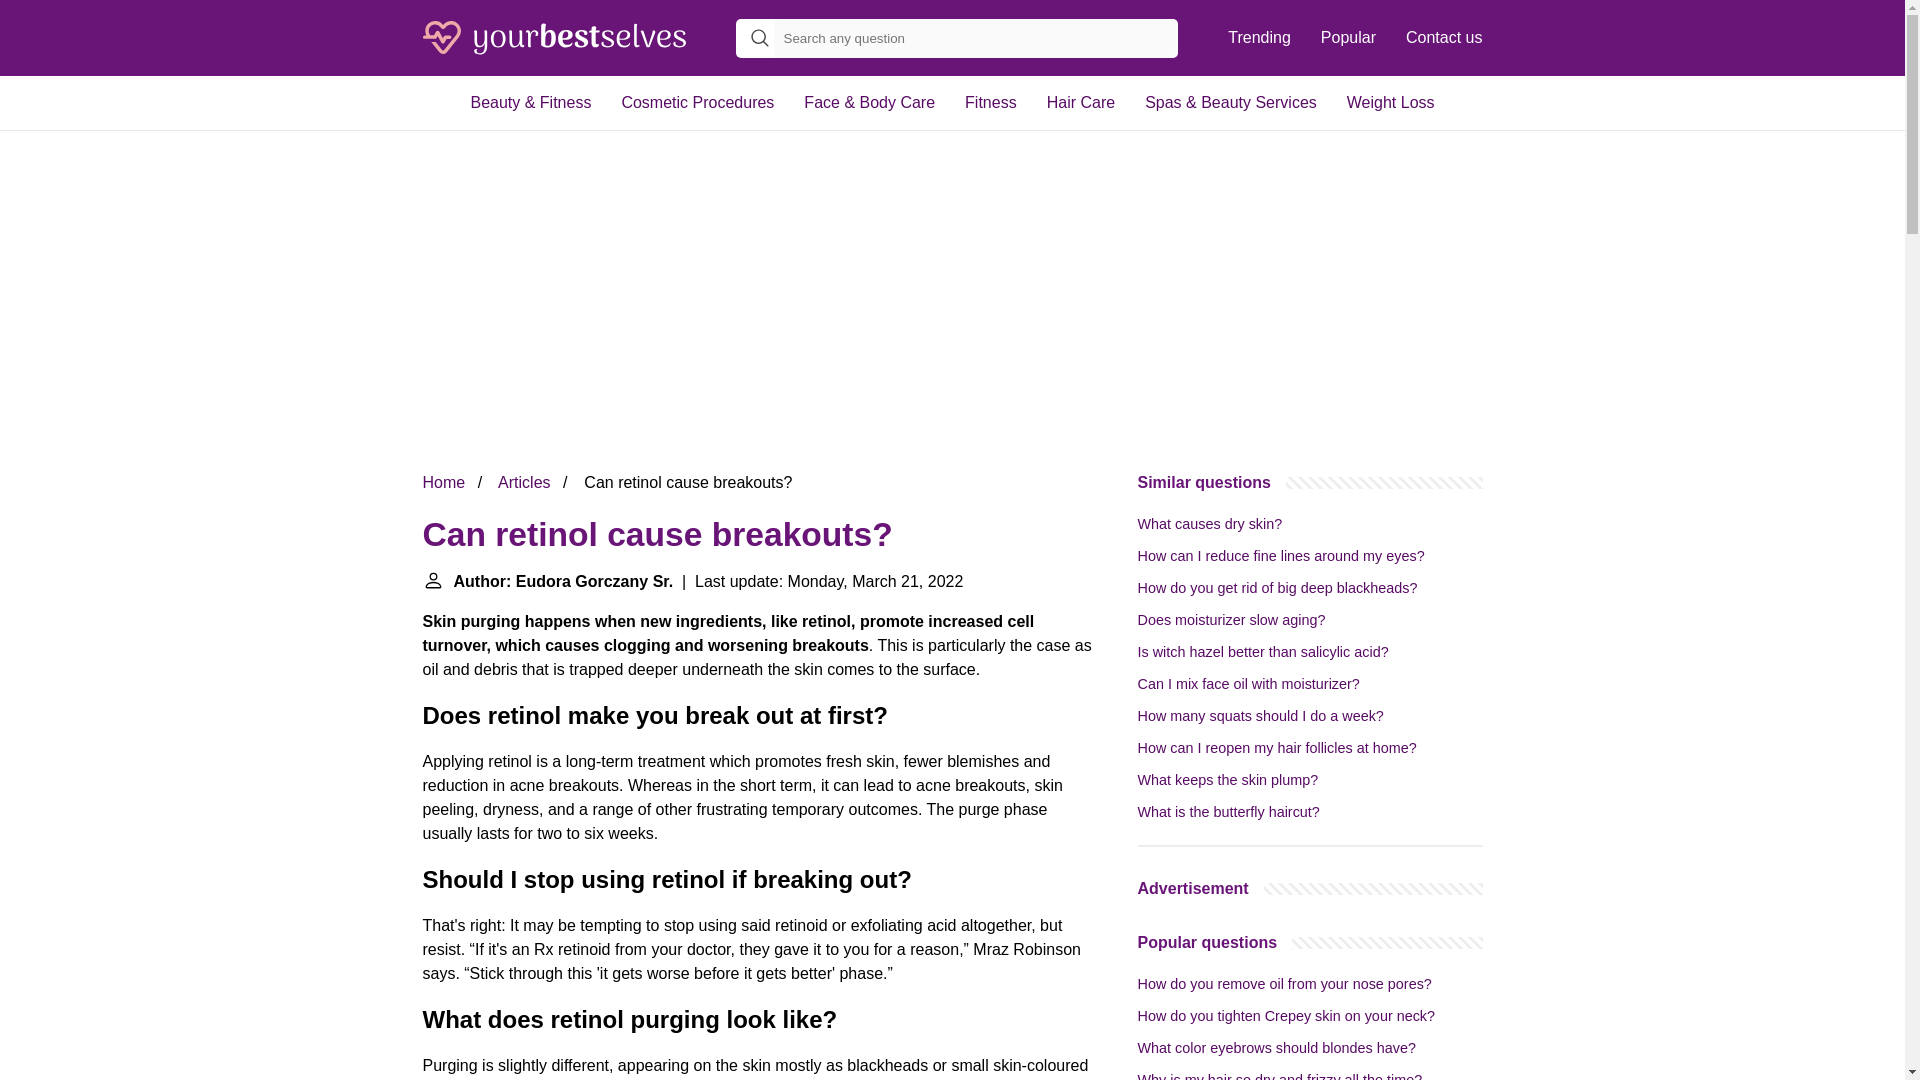 The image size is (1920, 1080). What do you see at coordinates (523, 482) in the screenshot?
I see `Articles` at bounding box center [523, 482].